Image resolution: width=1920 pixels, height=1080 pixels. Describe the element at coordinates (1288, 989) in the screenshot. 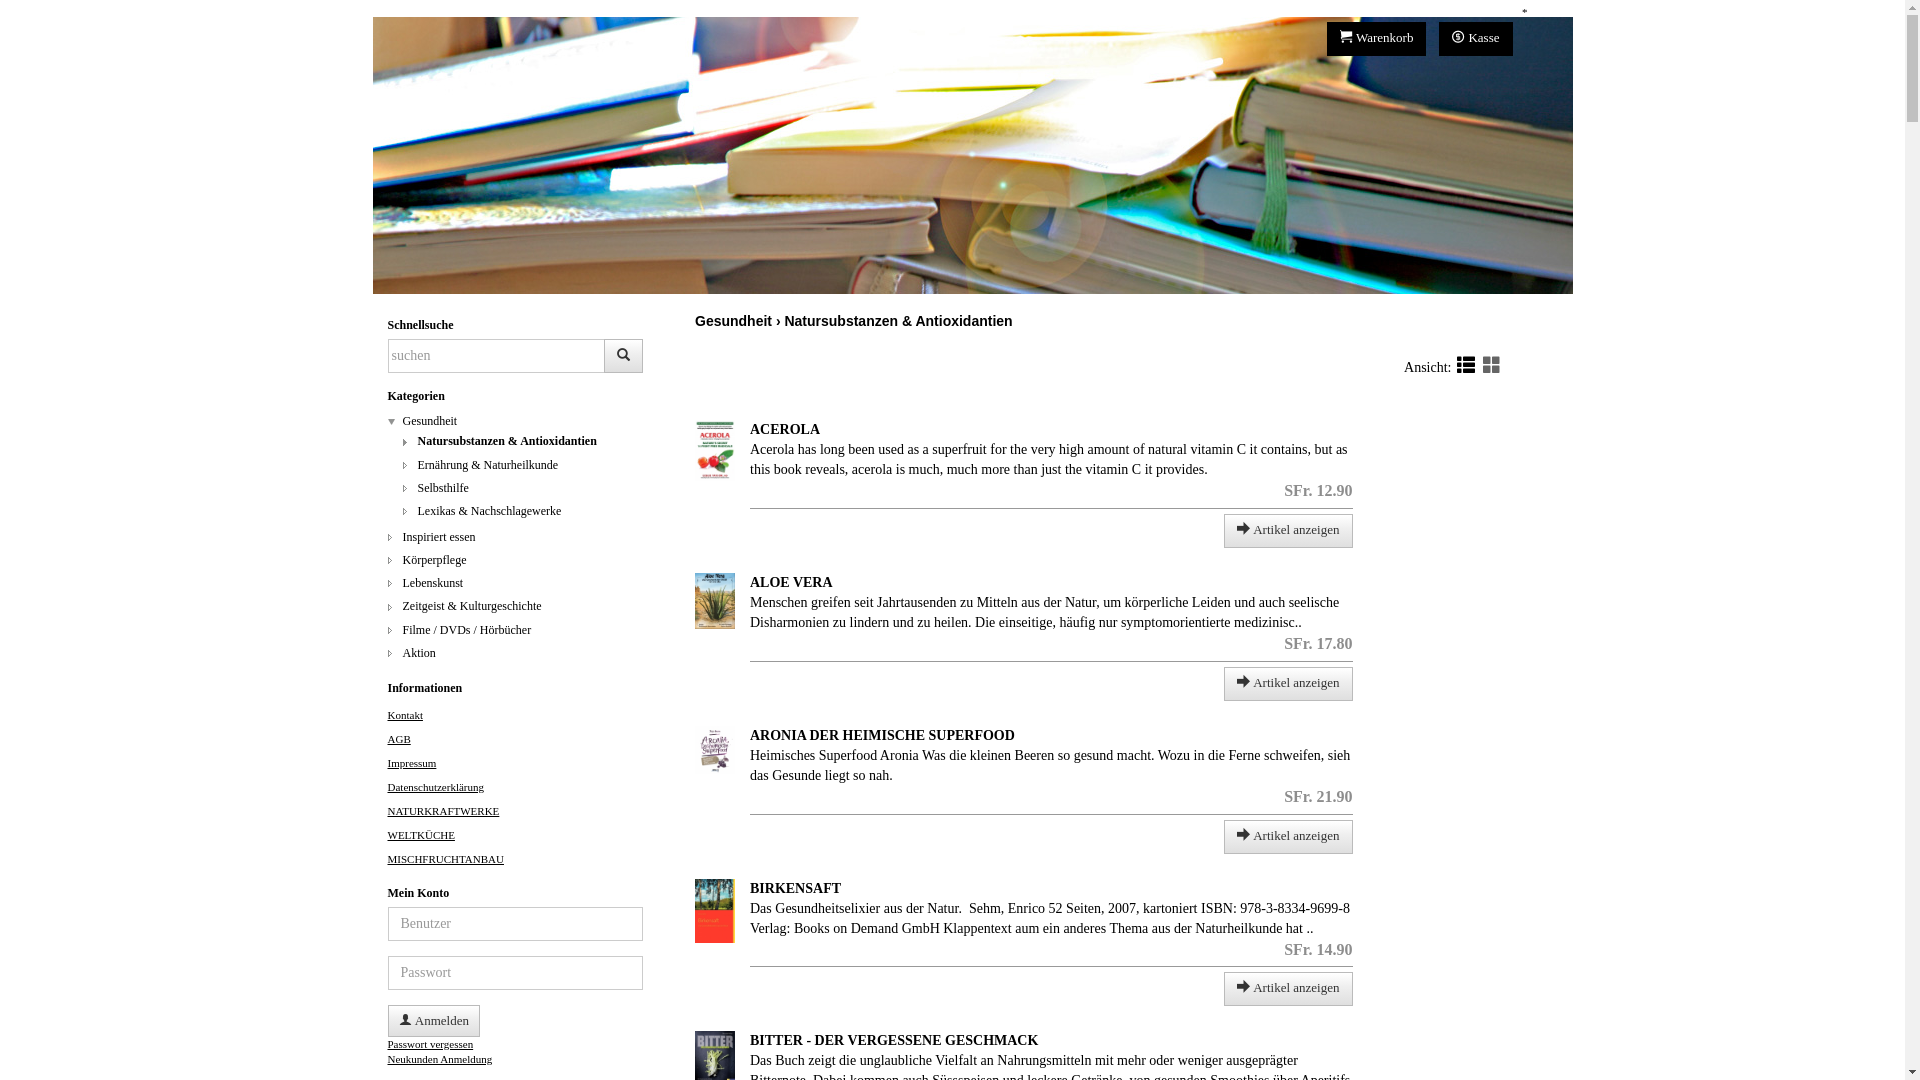

I see `Artikel anzeigen` at that location.